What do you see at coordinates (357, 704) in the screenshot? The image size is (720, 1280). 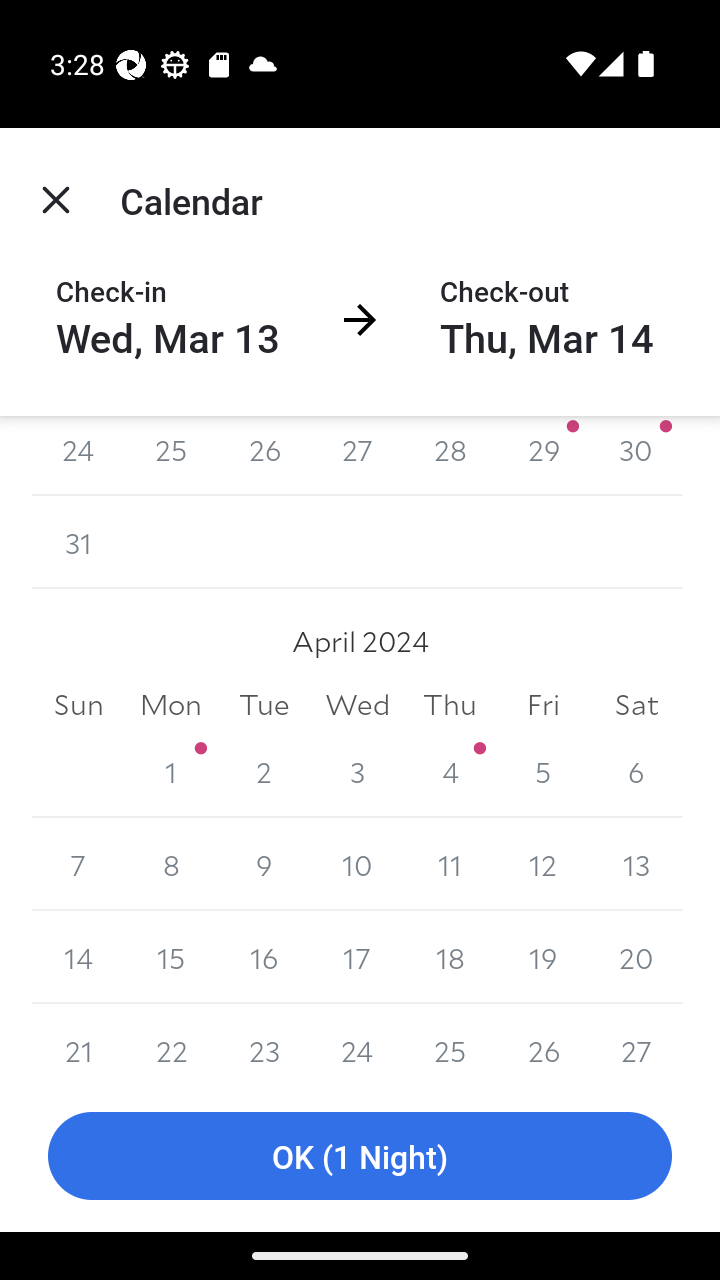 I see `Wed` at bounding box center [357, 704].